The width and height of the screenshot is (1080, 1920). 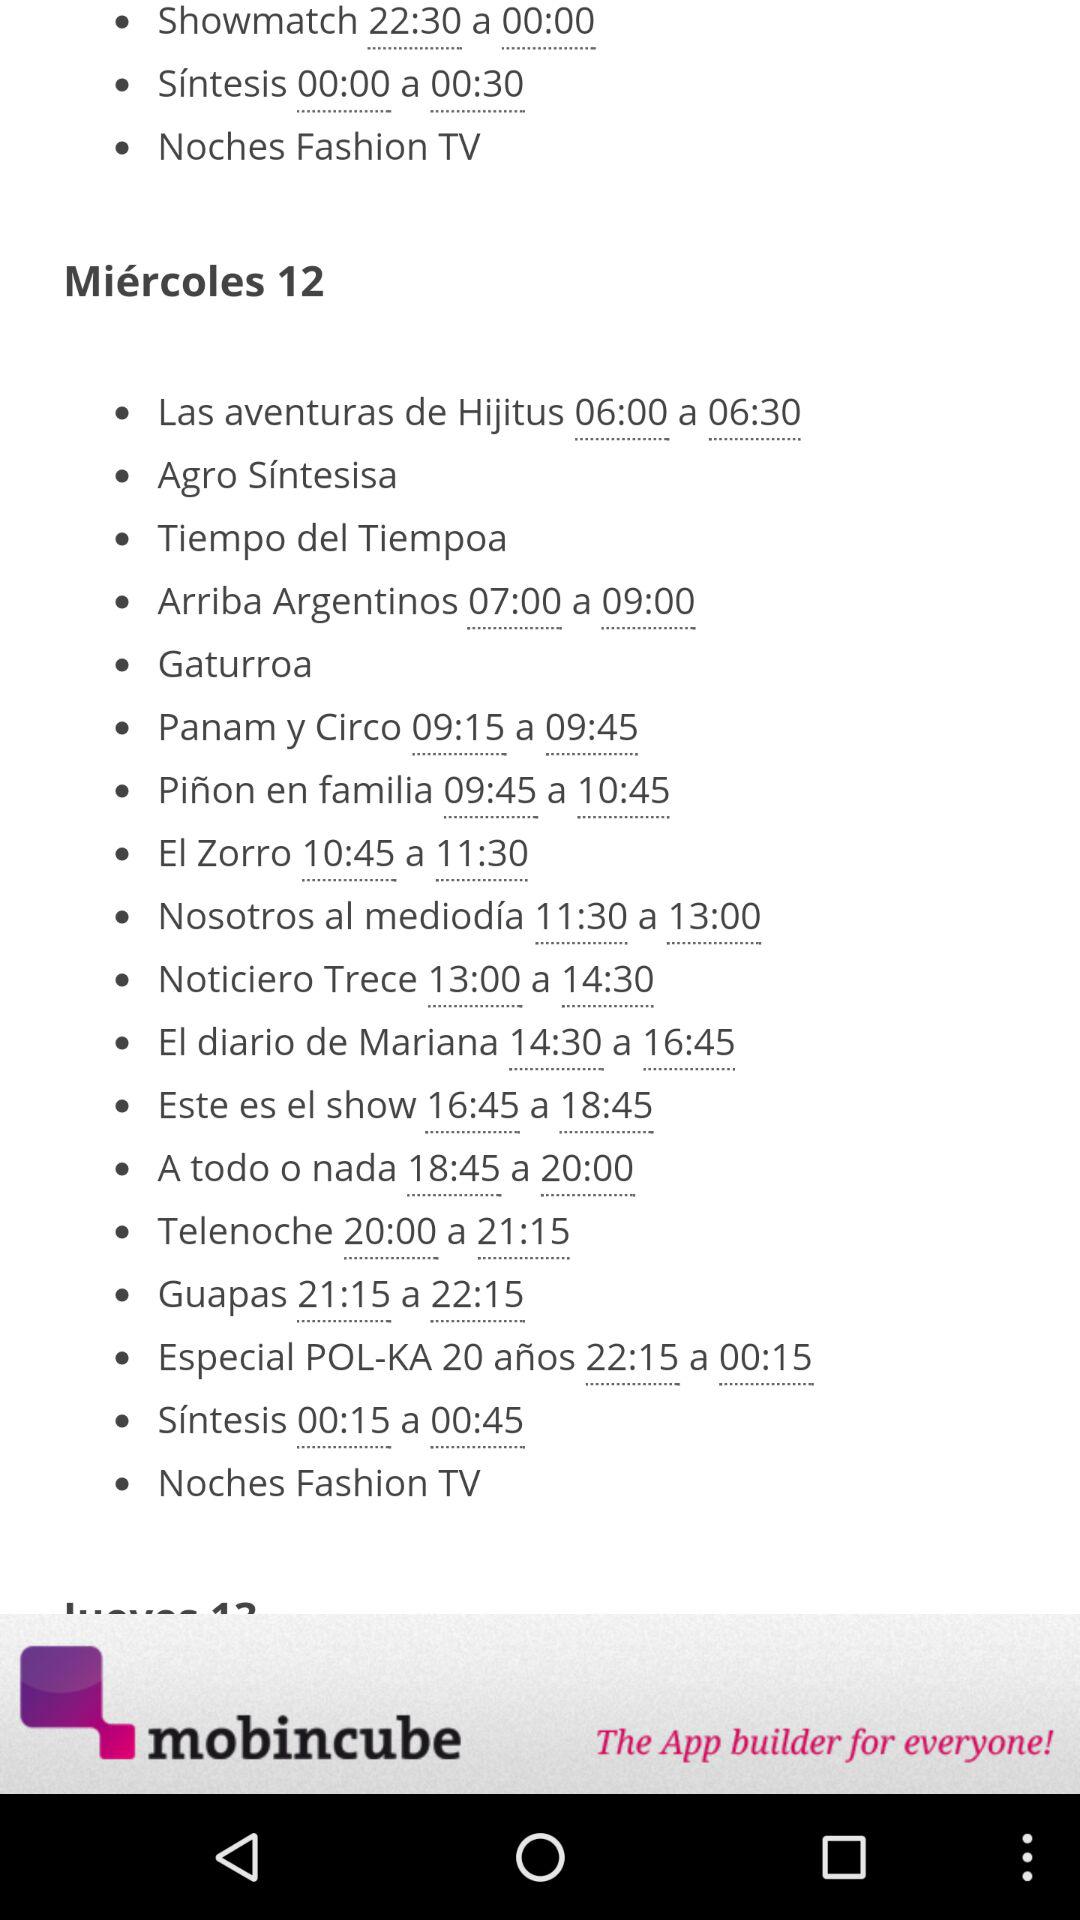 I want to click on for advertisement, so click(x=540, y=1704).